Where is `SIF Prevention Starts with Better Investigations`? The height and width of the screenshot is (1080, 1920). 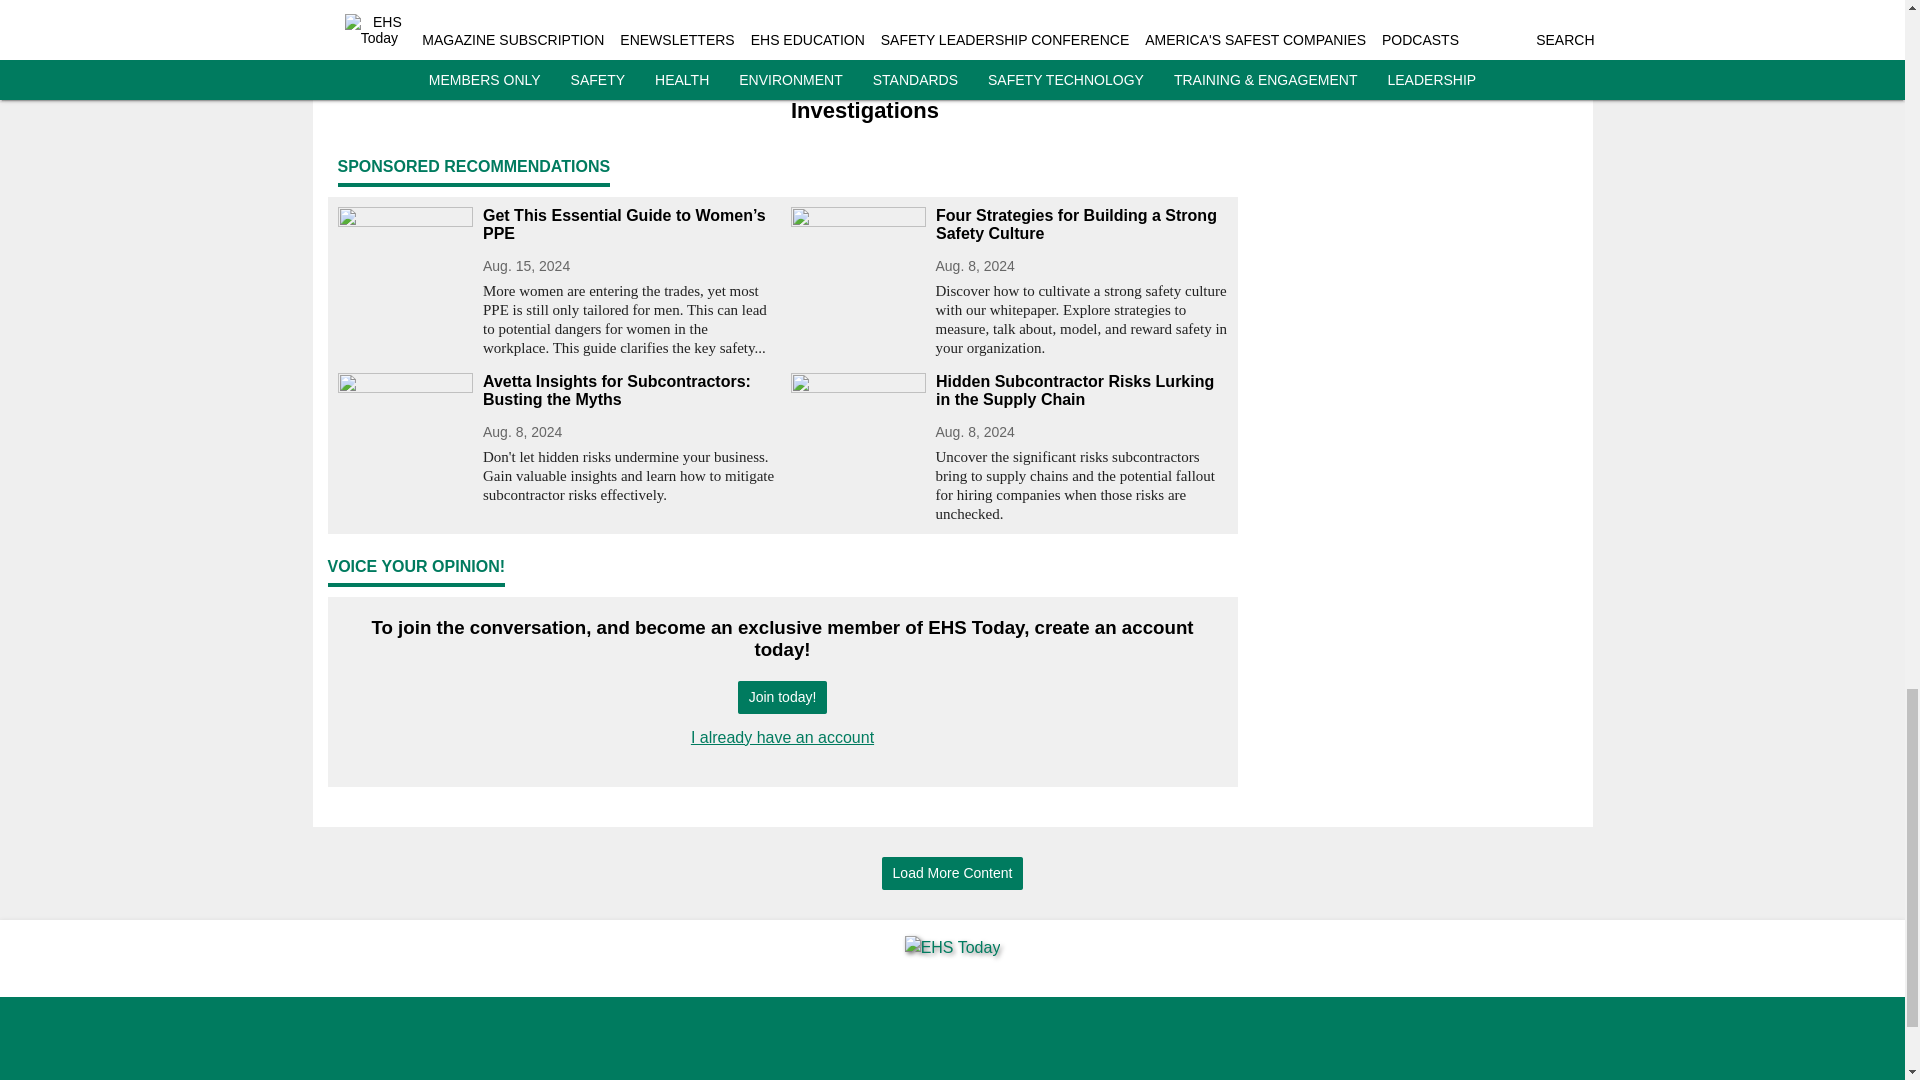 SIF Prevention Starts with Better Investigations is located at coordinates (1008, 98).